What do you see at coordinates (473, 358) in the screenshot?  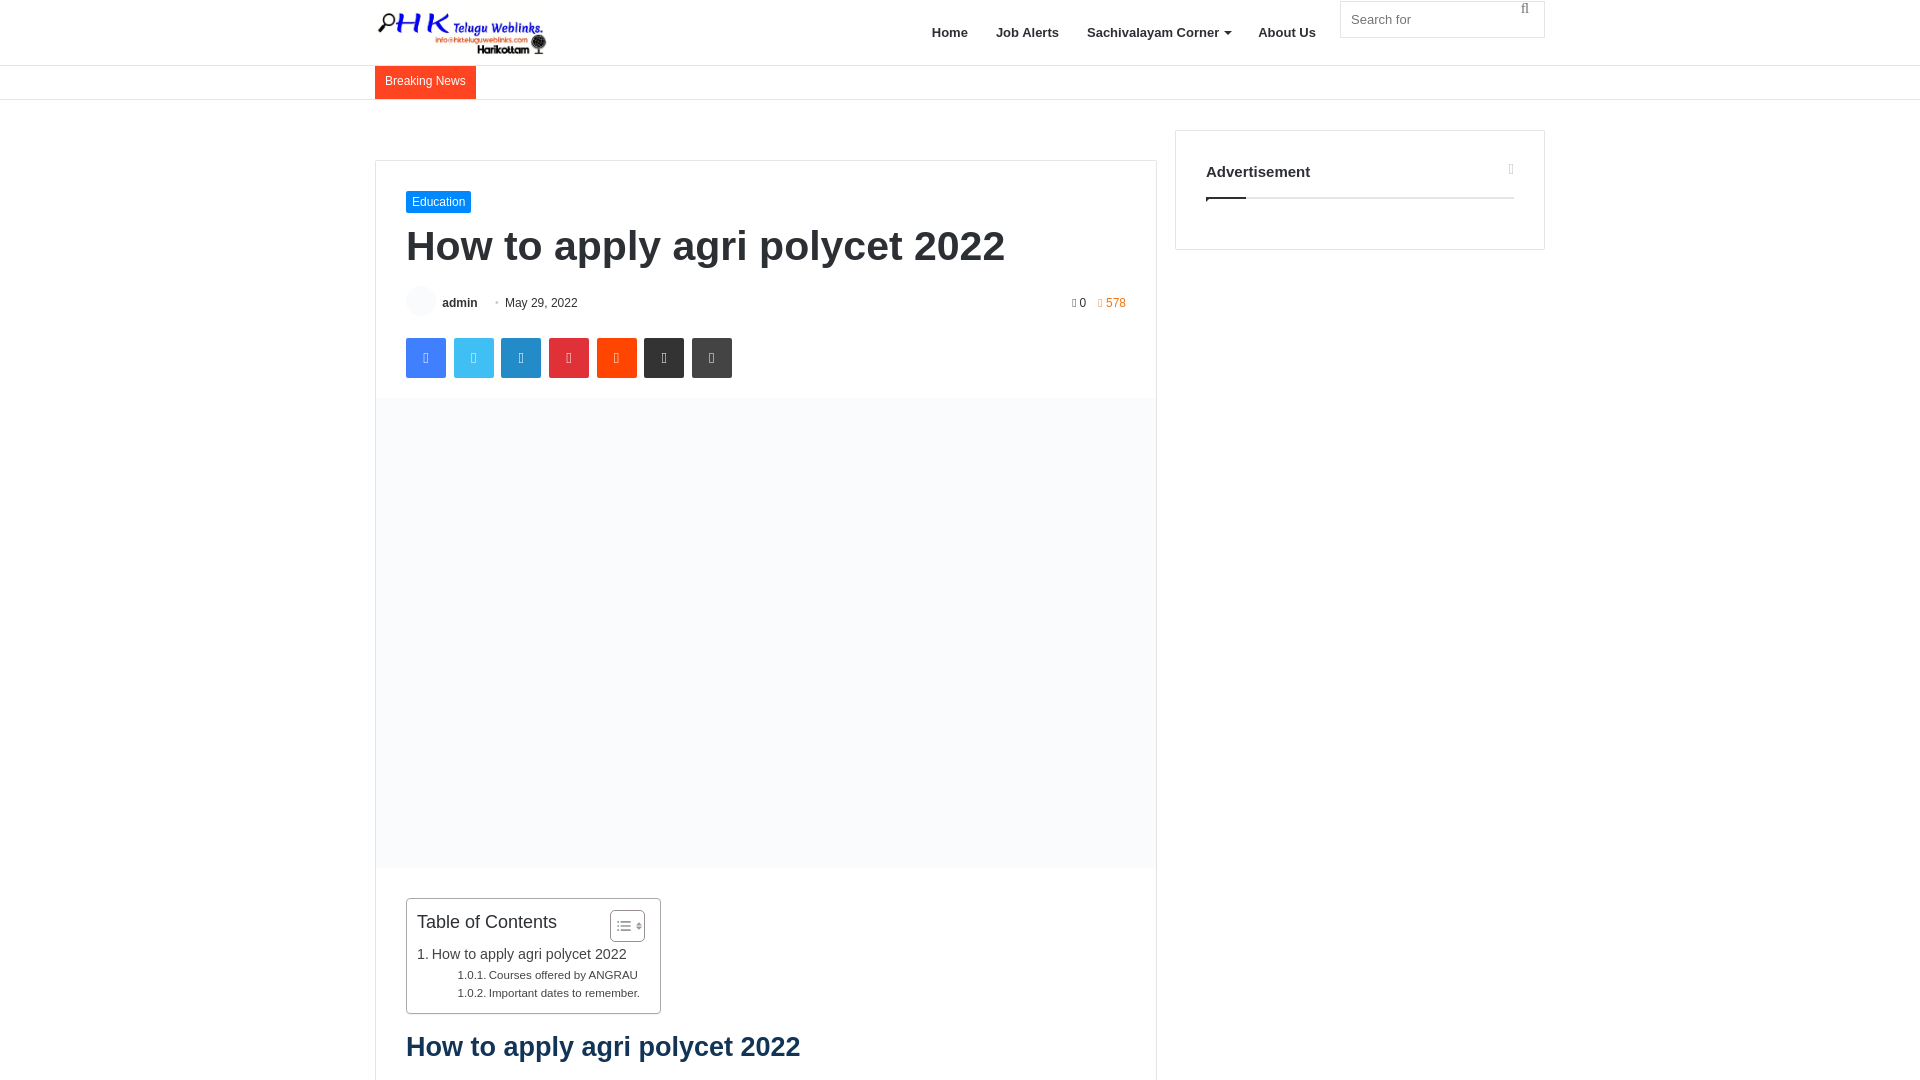 I see `Twitter` at bounding box center [473, 358].